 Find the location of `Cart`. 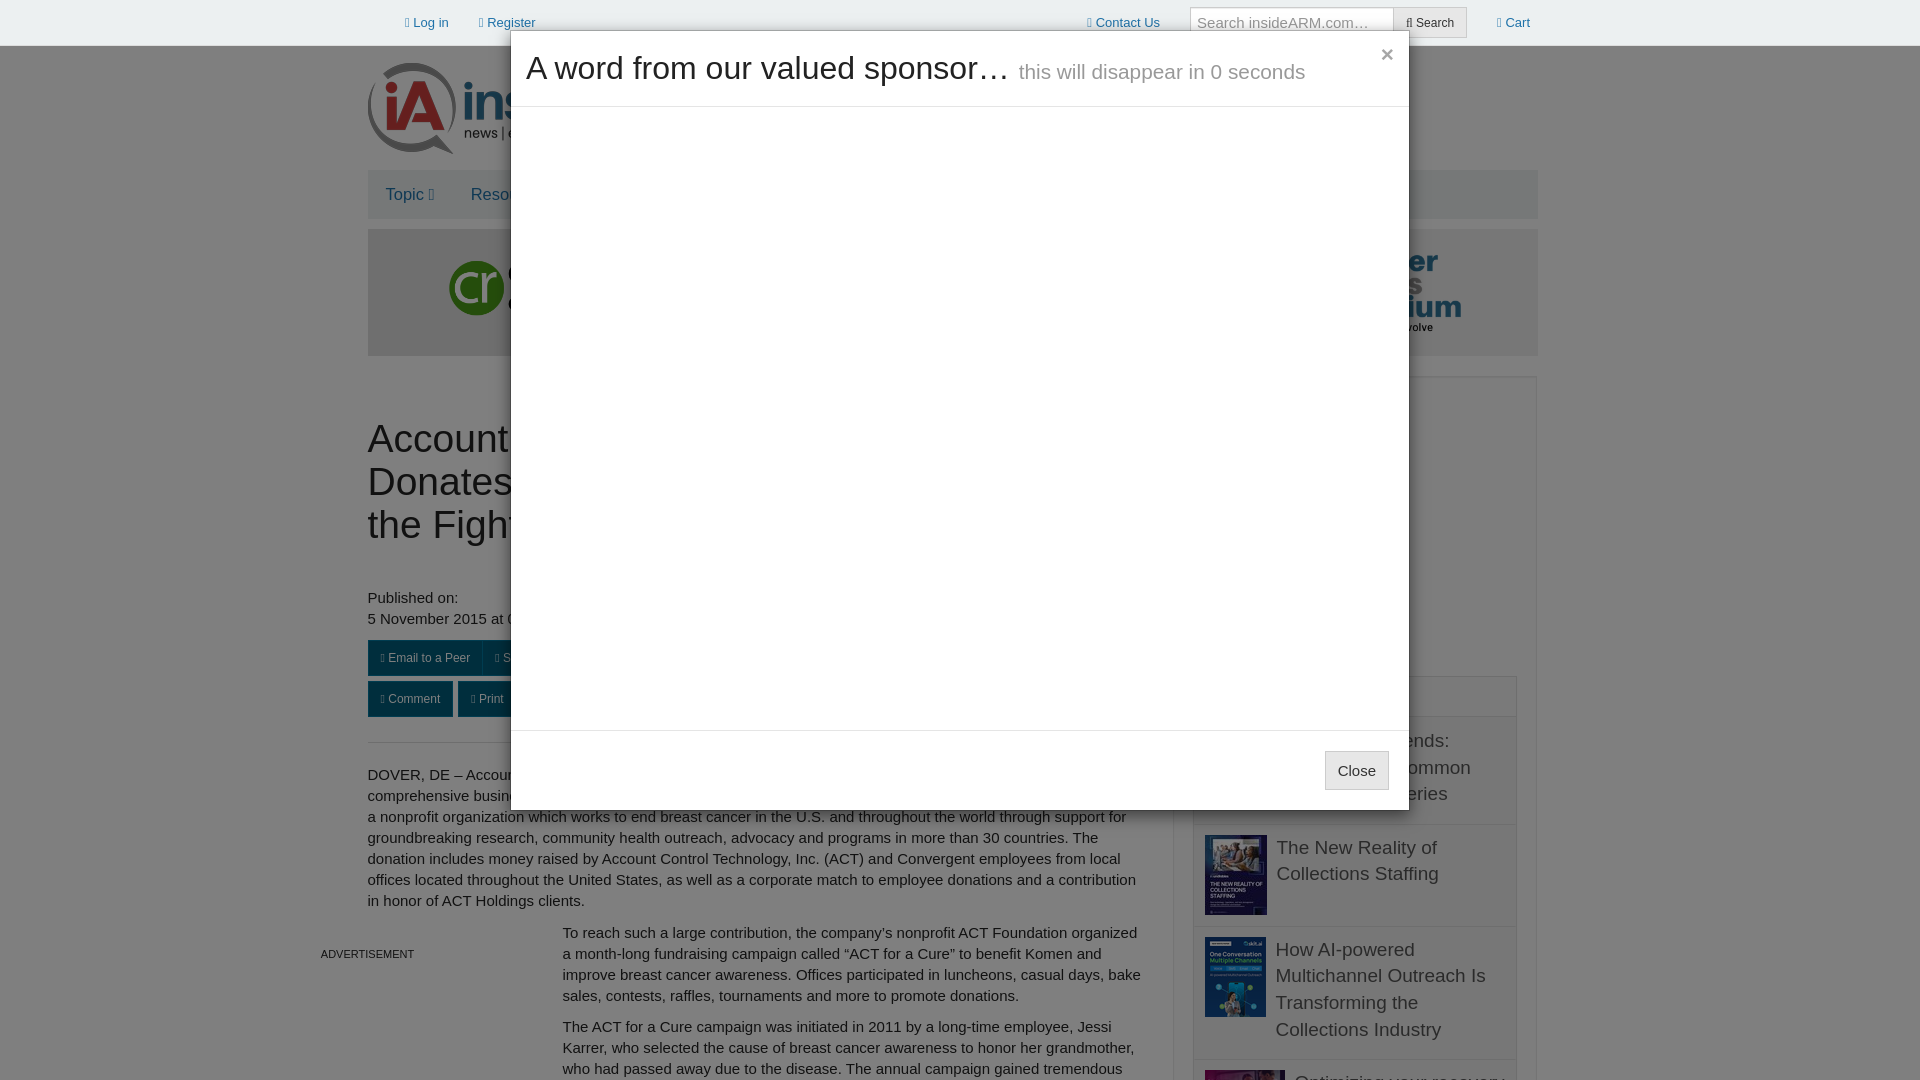

Cart is located at coordinates (1514, 22).